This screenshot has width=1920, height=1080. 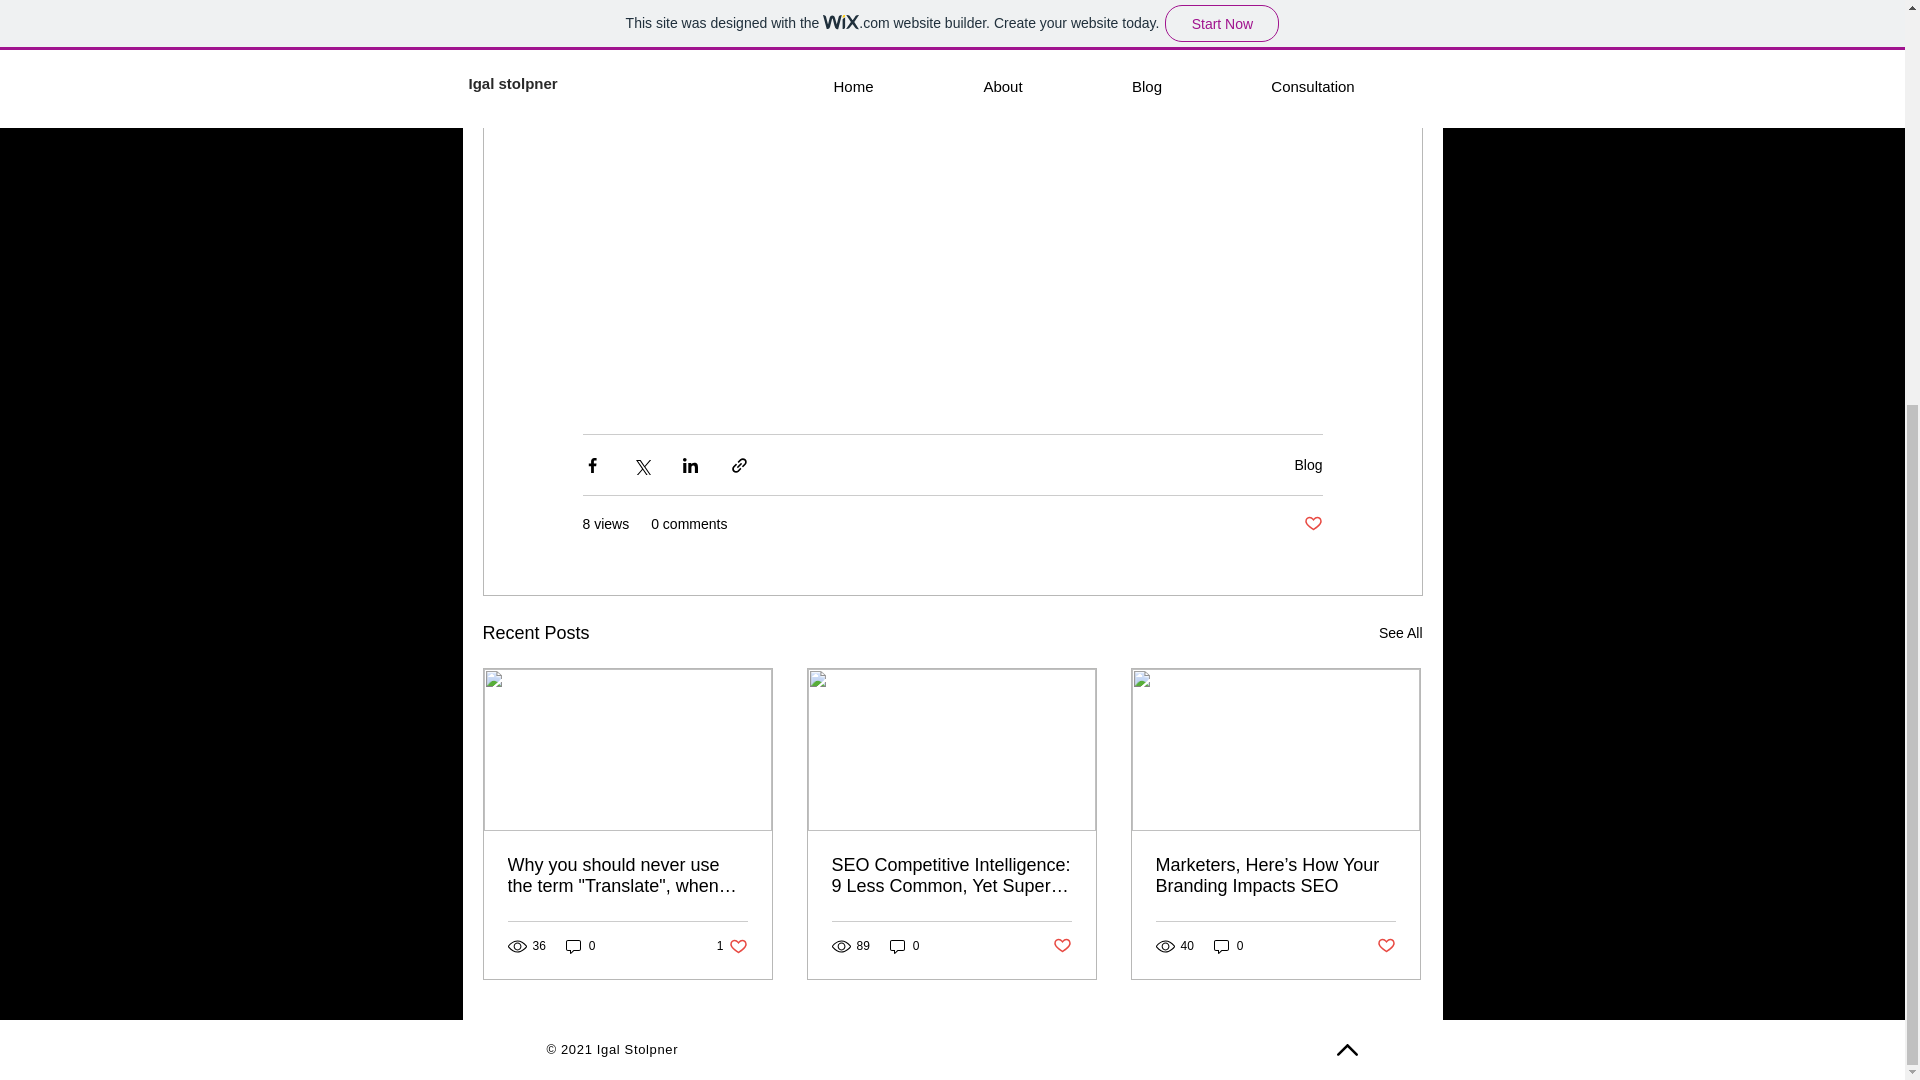 I want to click on Post not marked as liked, so click(x=1386, y=945).